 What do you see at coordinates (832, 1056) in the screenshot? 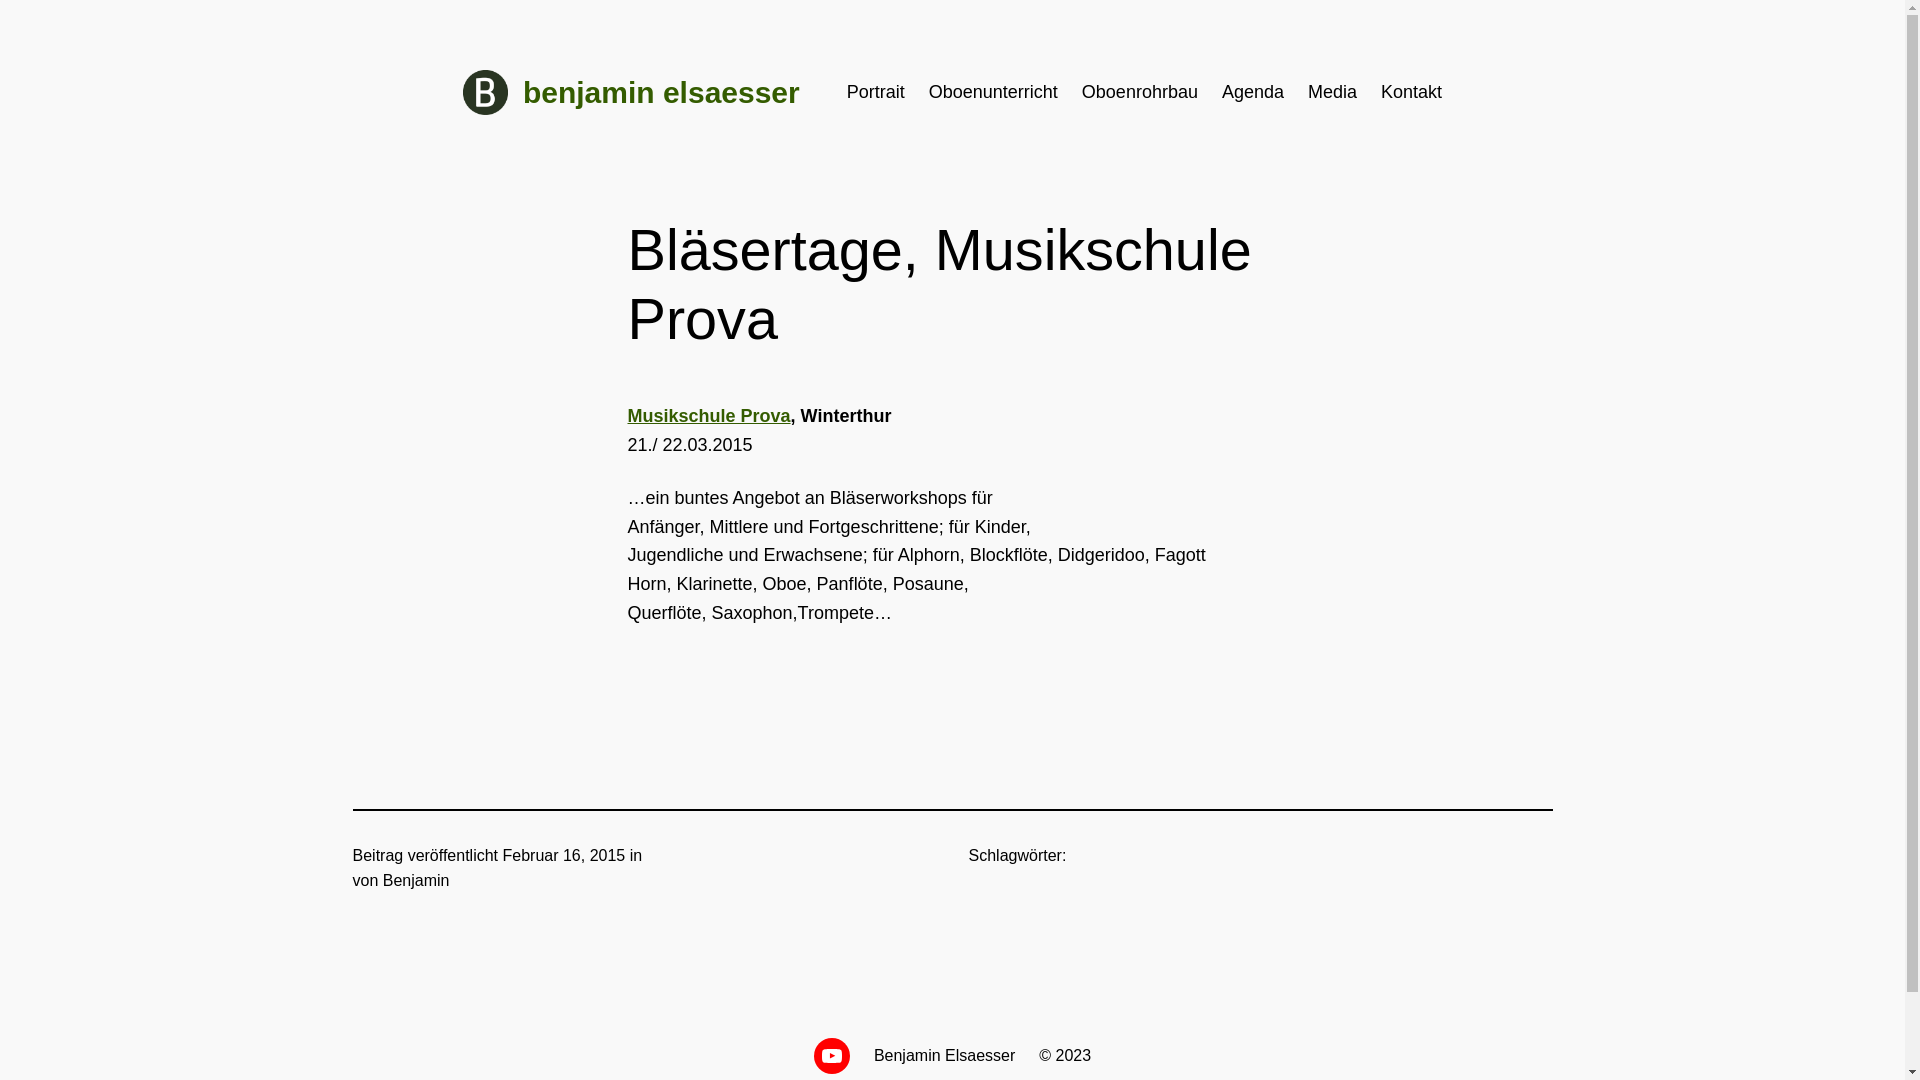
I see `YouTube` at bounding box center [832, 1056].